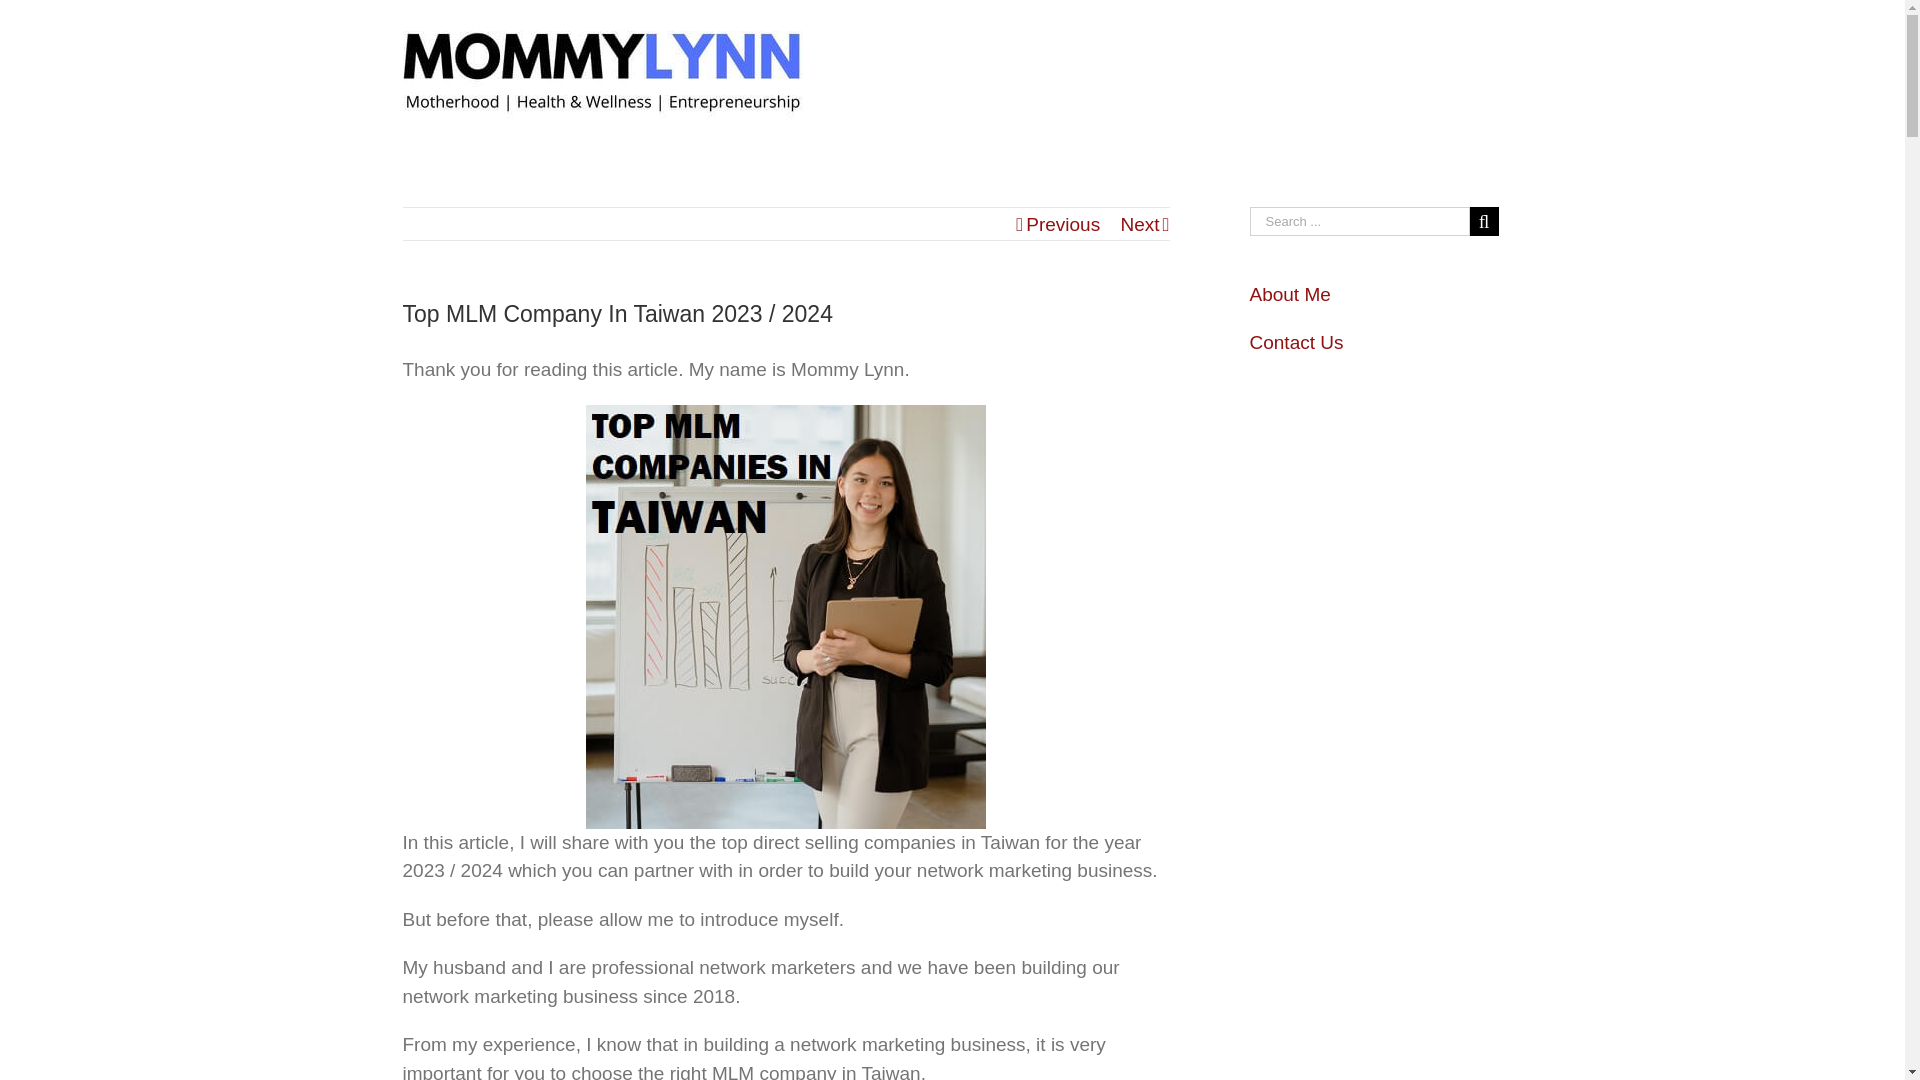  I want to click on Next, so click(1139, 224).